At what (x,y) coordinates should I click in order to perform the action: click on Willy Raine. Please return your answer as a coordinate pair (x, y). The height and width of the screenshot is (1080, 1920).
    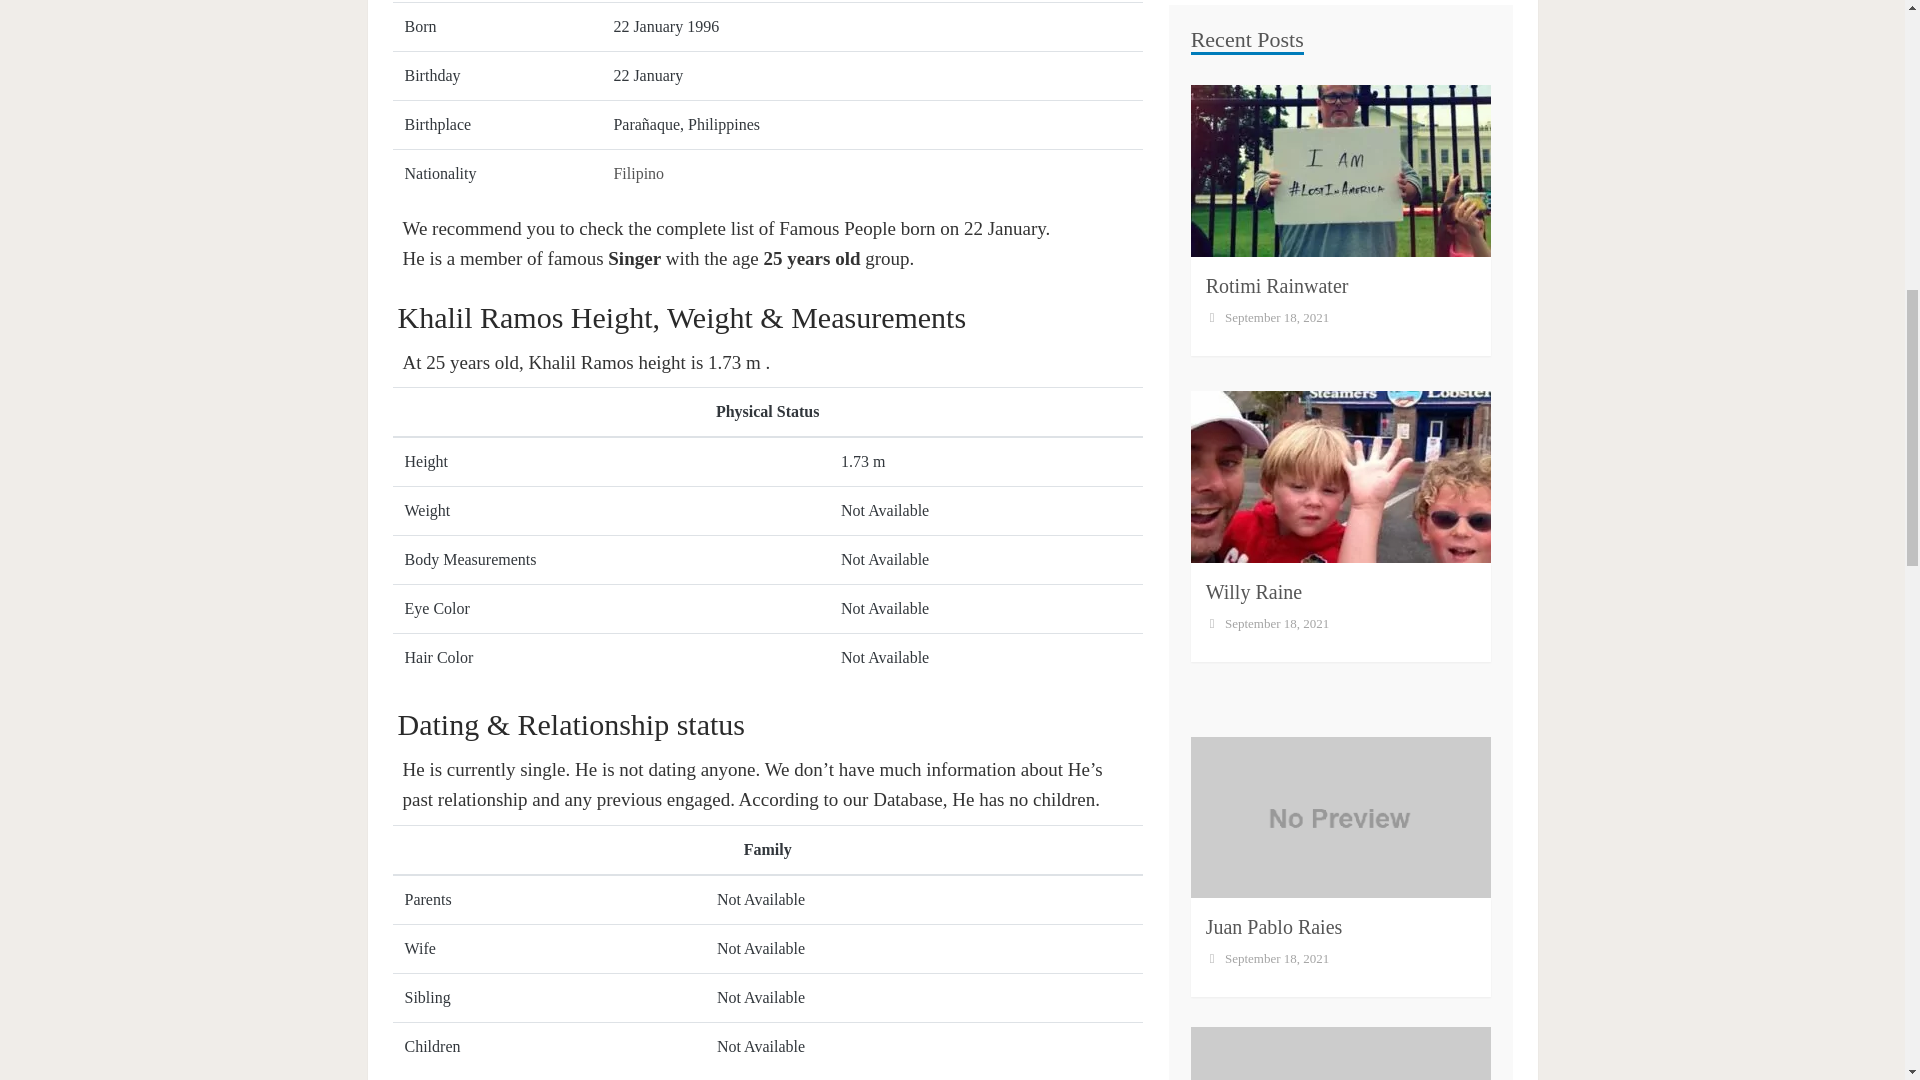
    Looking at the image, I should click on (1253, 48).